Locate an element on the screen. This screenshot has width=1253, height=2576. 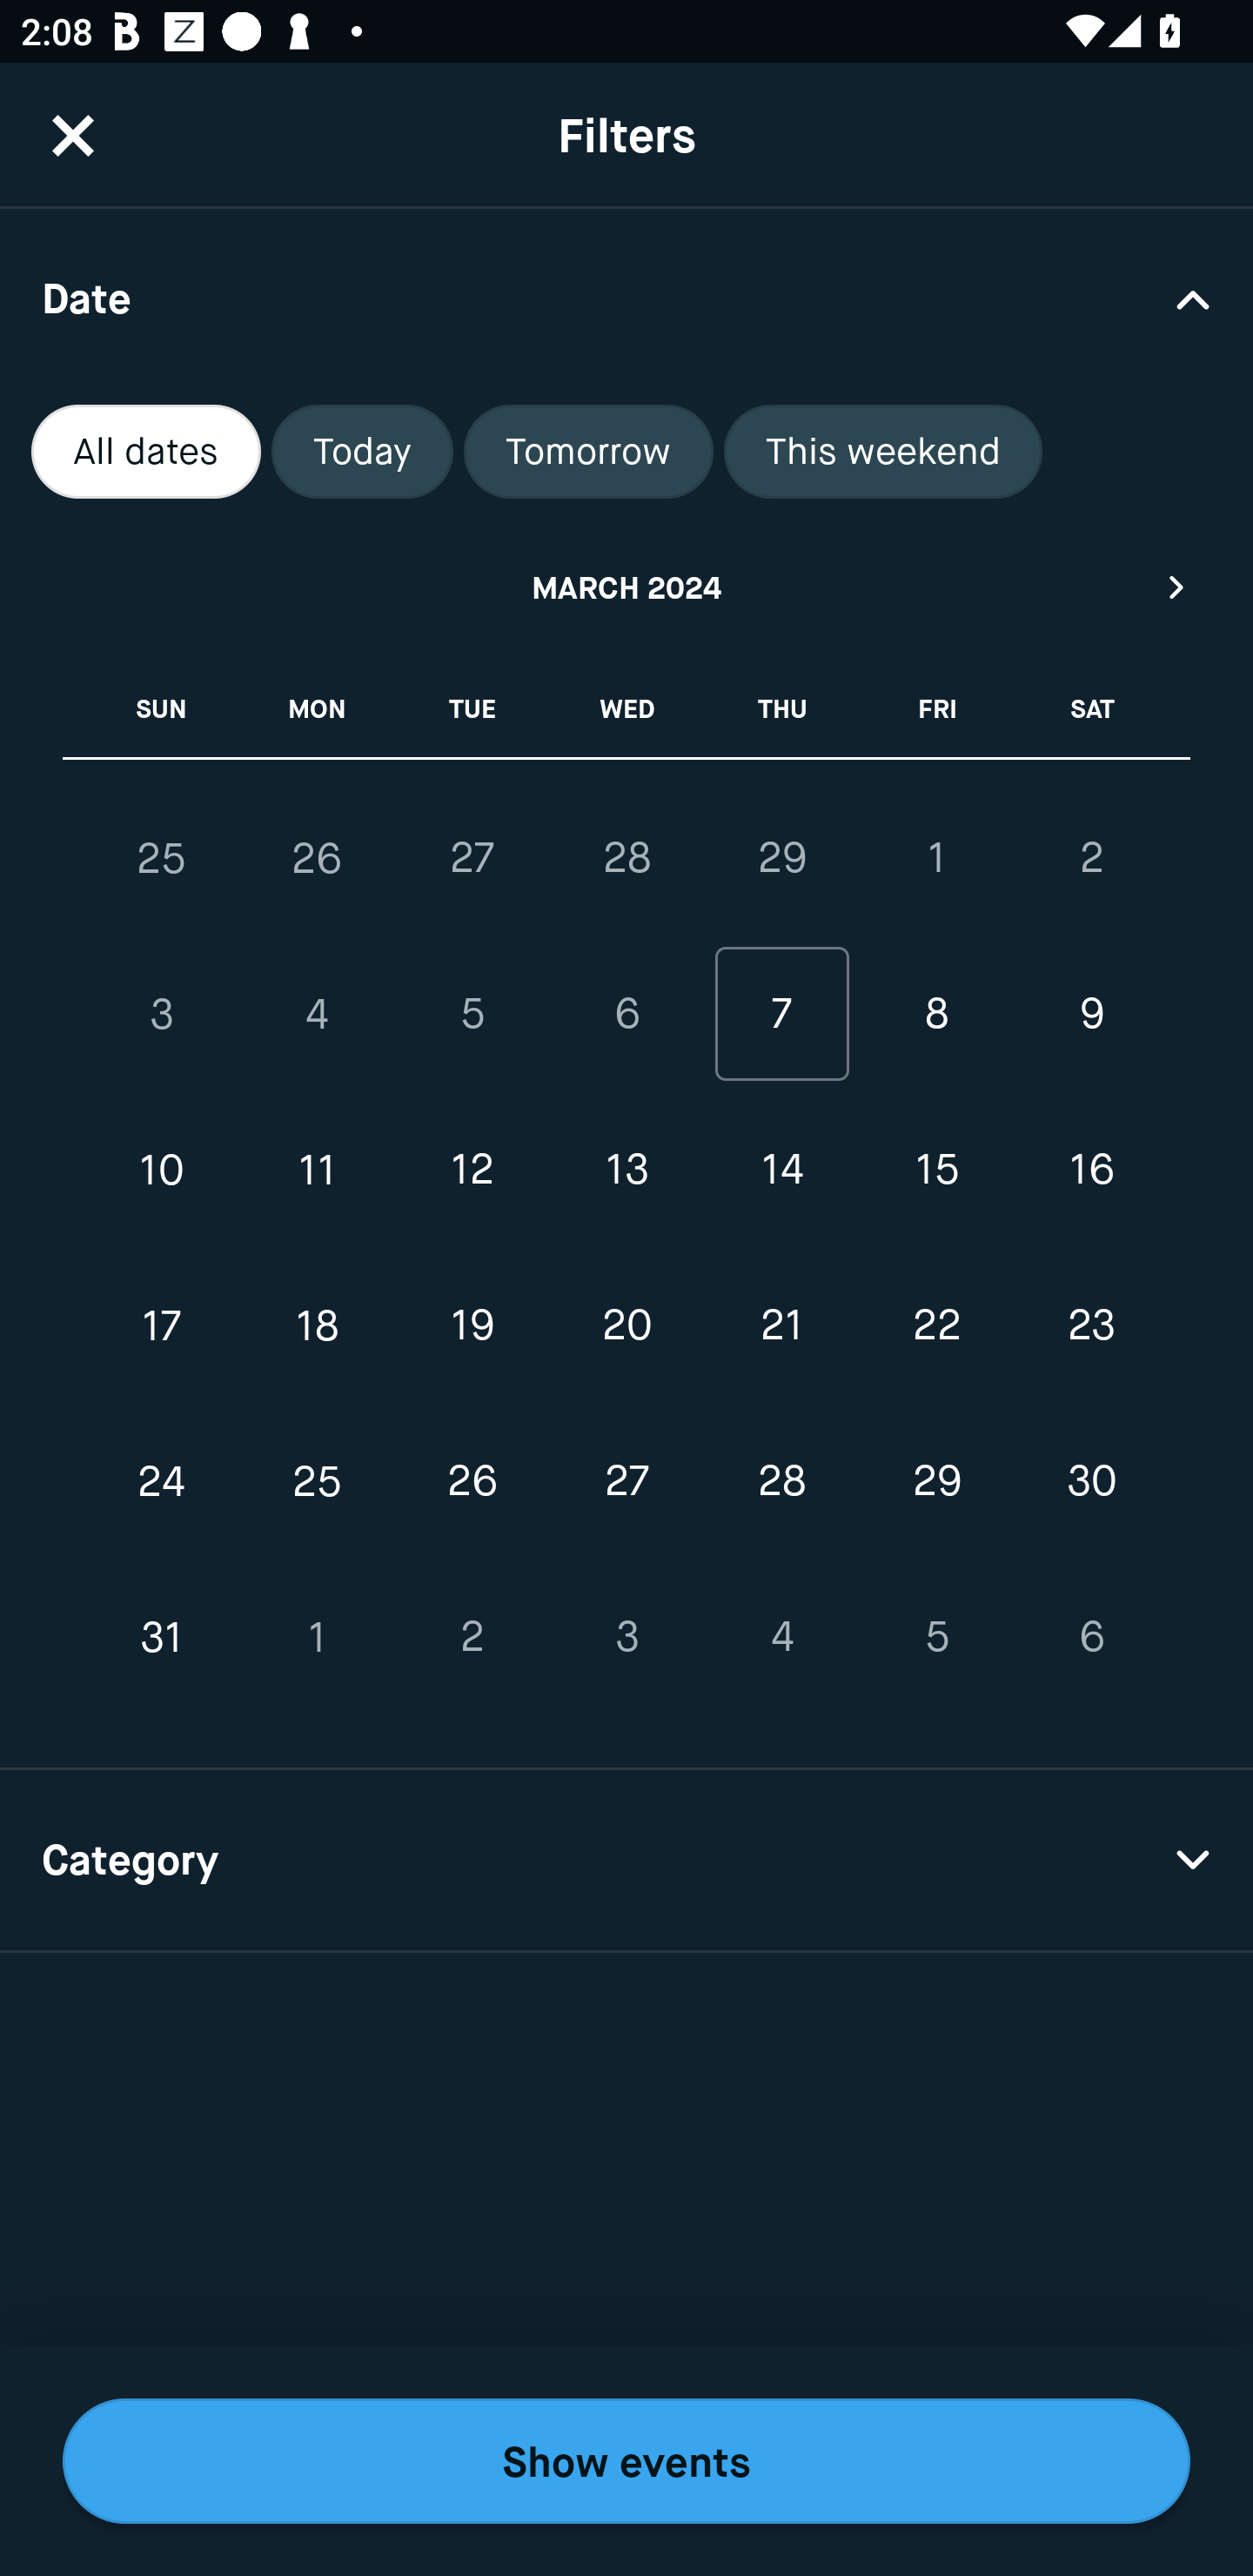
25 is located at coordinates (317, 1481).